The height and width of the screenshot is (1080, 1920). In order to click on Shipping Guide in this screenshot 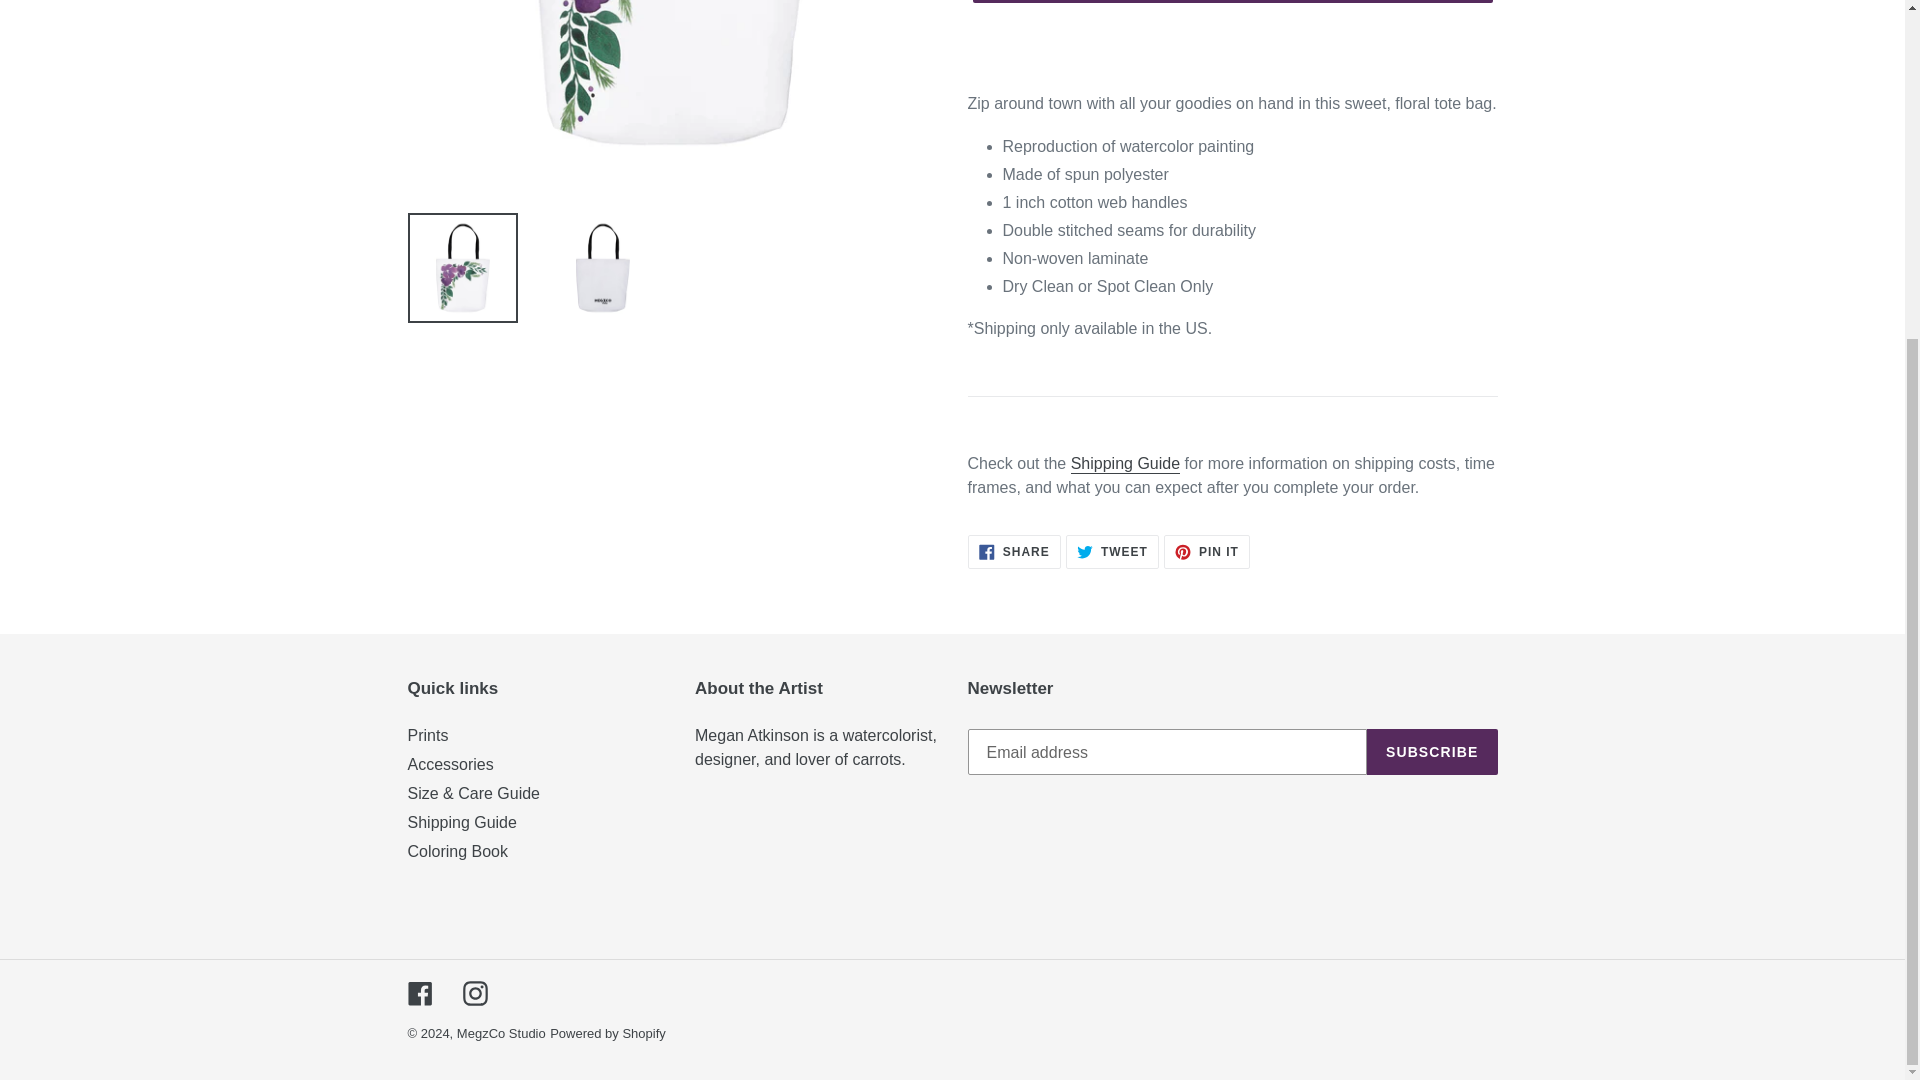, I will do `click(462, 822)`.